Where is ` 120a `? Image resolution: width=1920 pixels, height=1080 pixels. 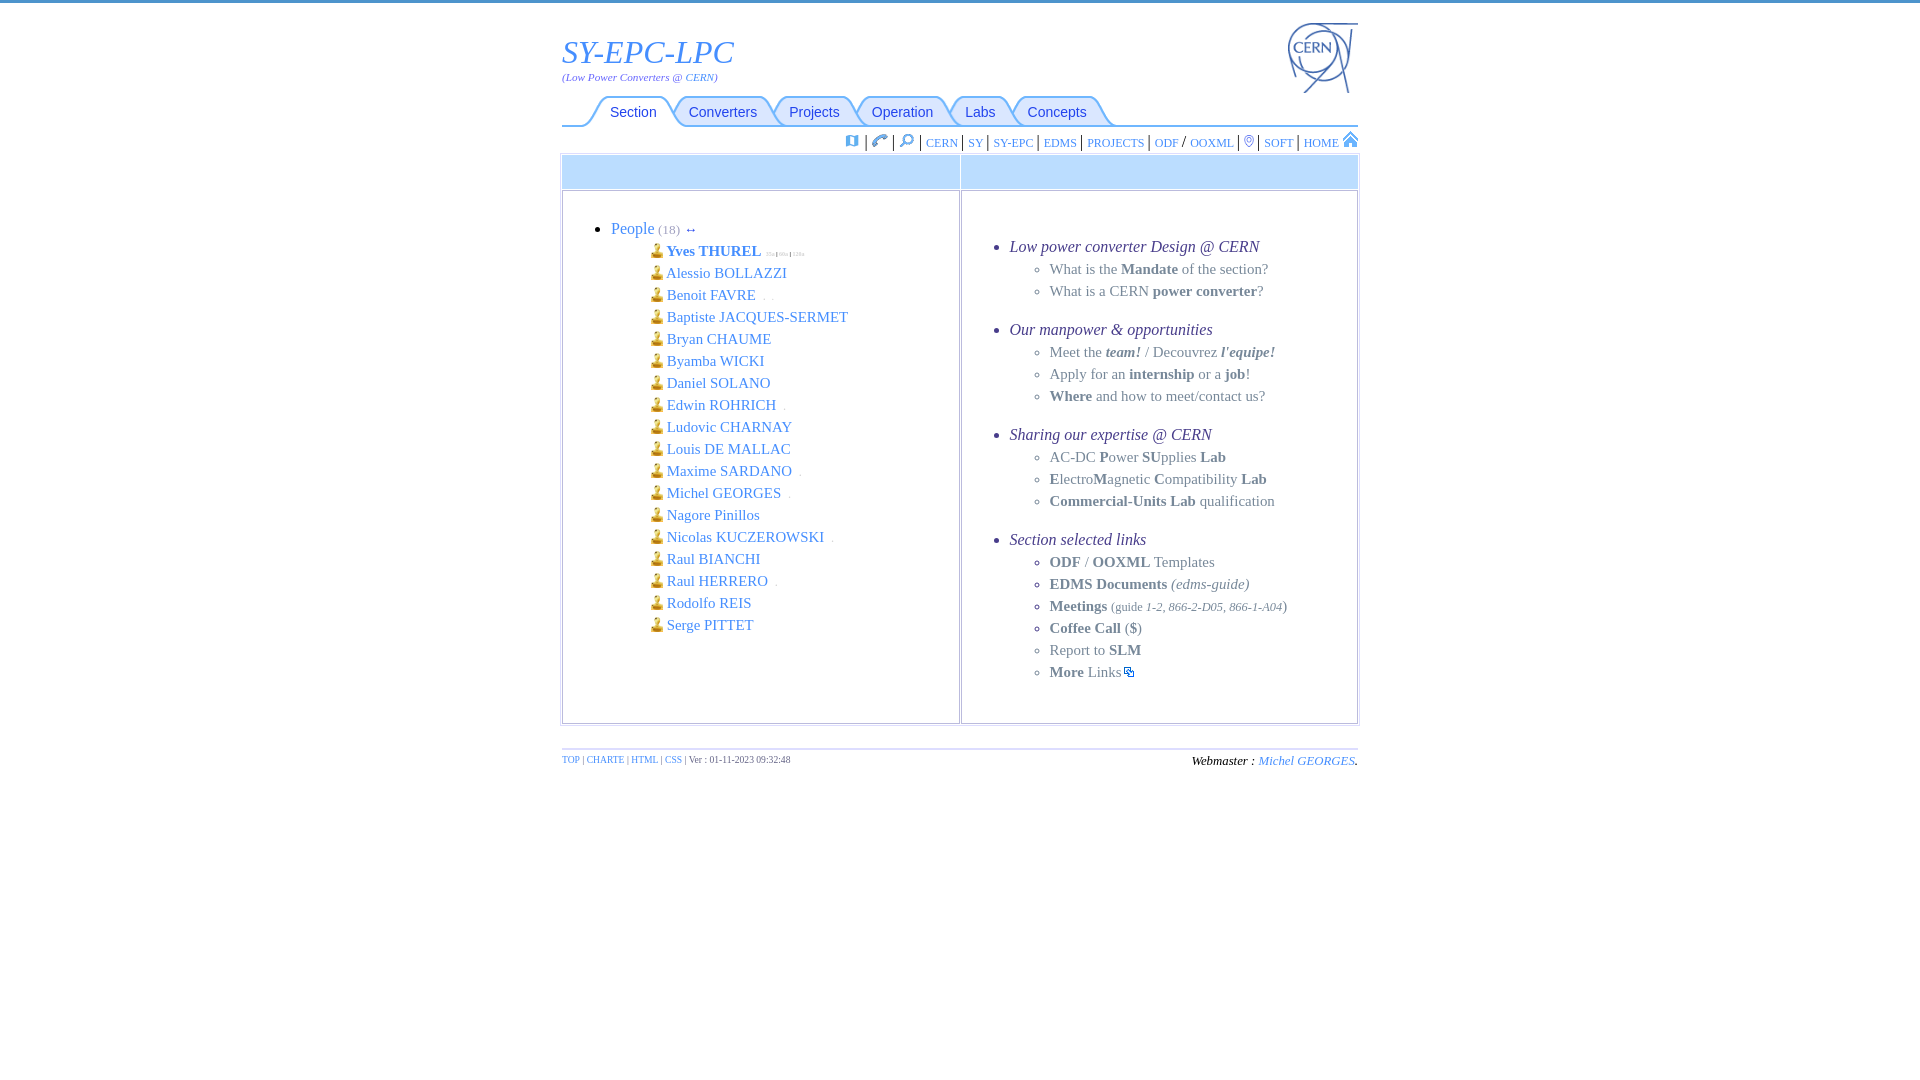  120a  is located at coordinates (798, 254).